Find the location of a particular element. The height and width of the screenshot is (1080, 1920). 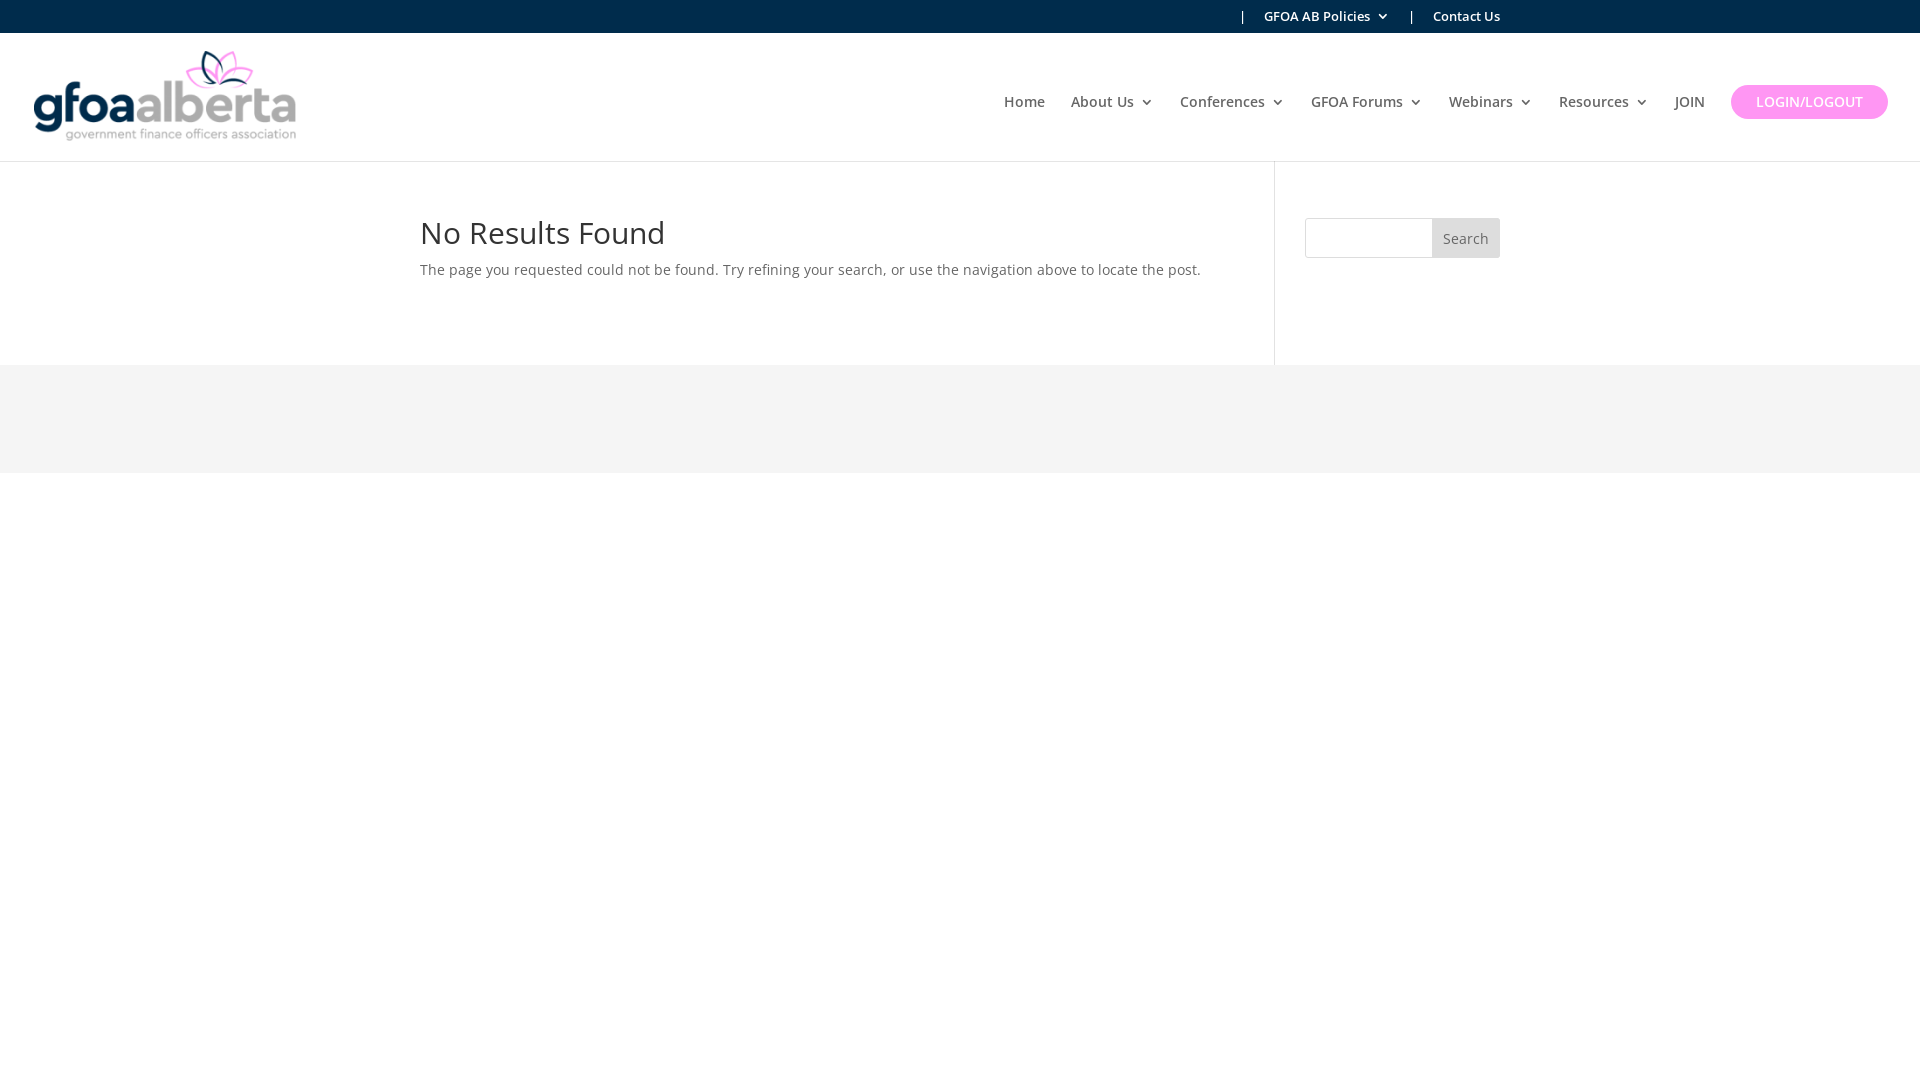

Resources is located at coordinates (1604, 127).